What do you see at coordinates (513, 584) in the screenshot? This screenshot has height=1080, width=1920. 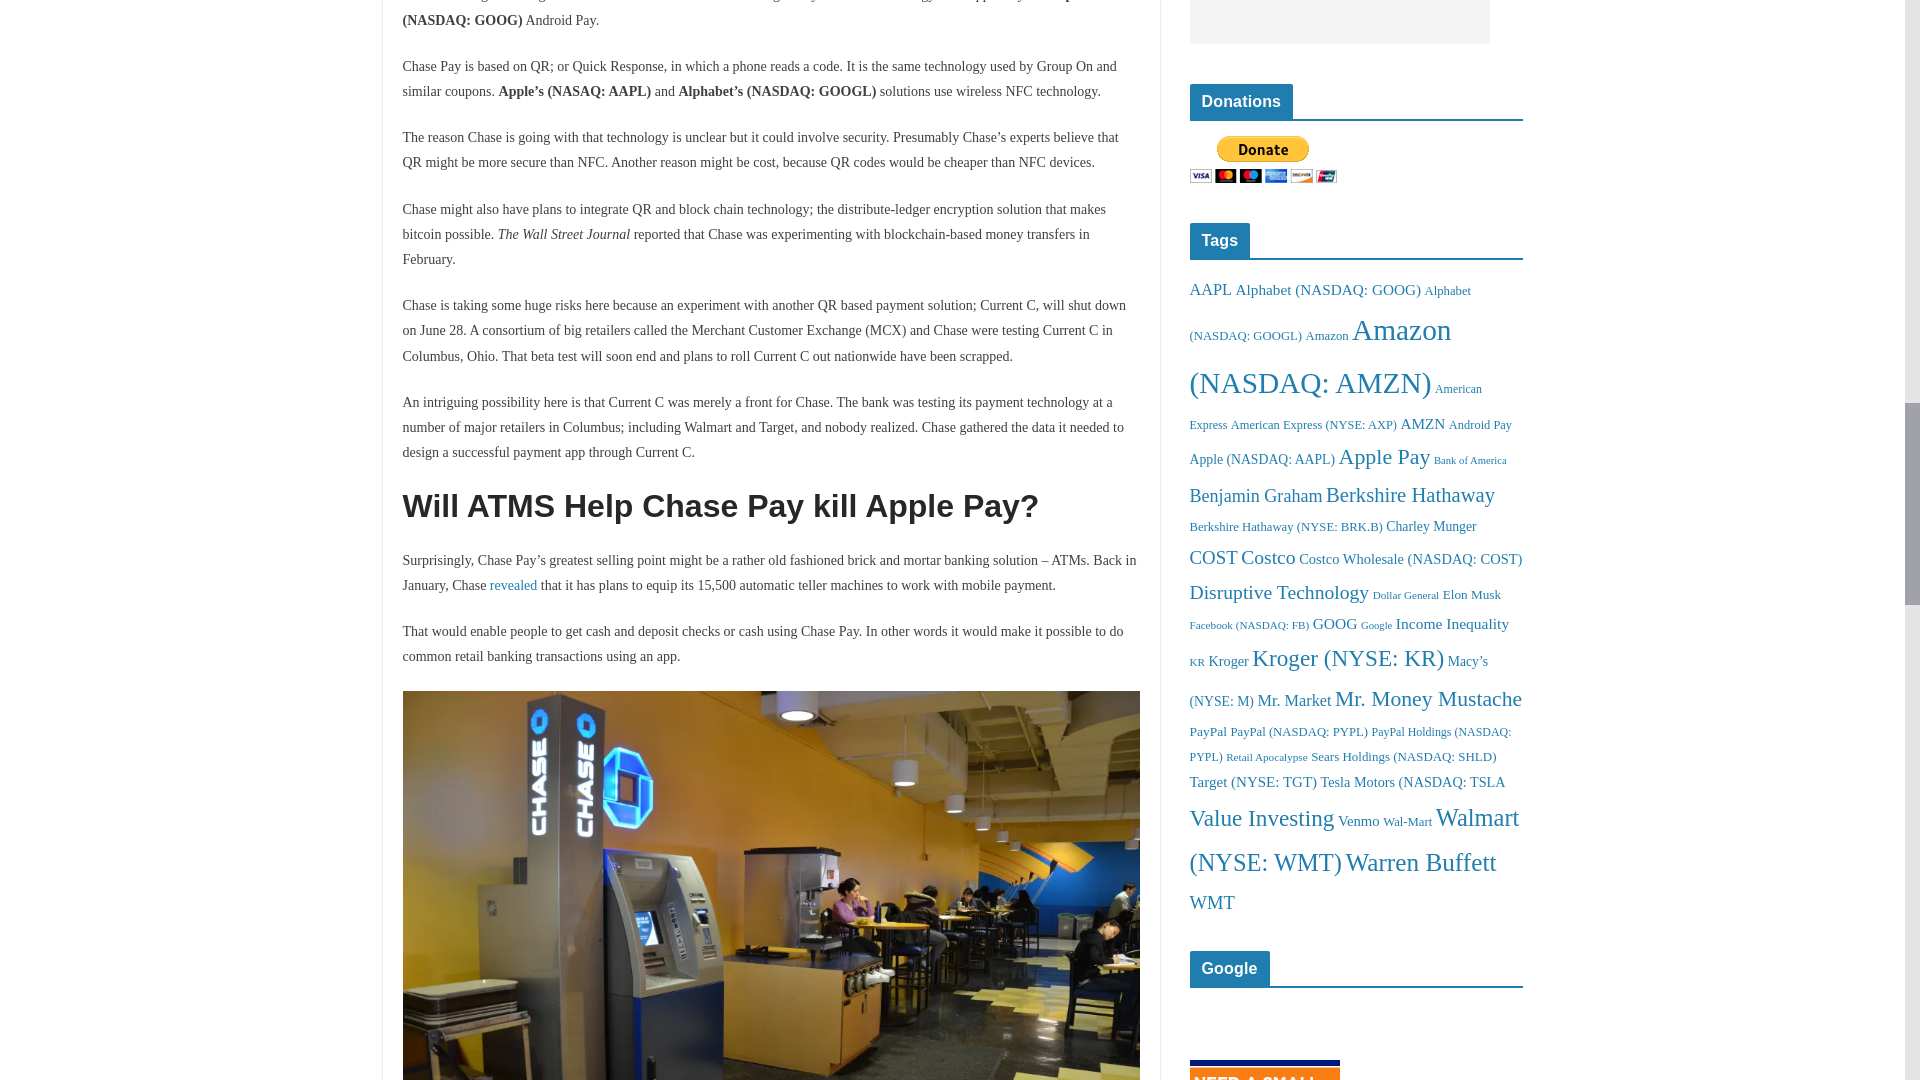 I see `revealed` at bounding box center [513, 584].